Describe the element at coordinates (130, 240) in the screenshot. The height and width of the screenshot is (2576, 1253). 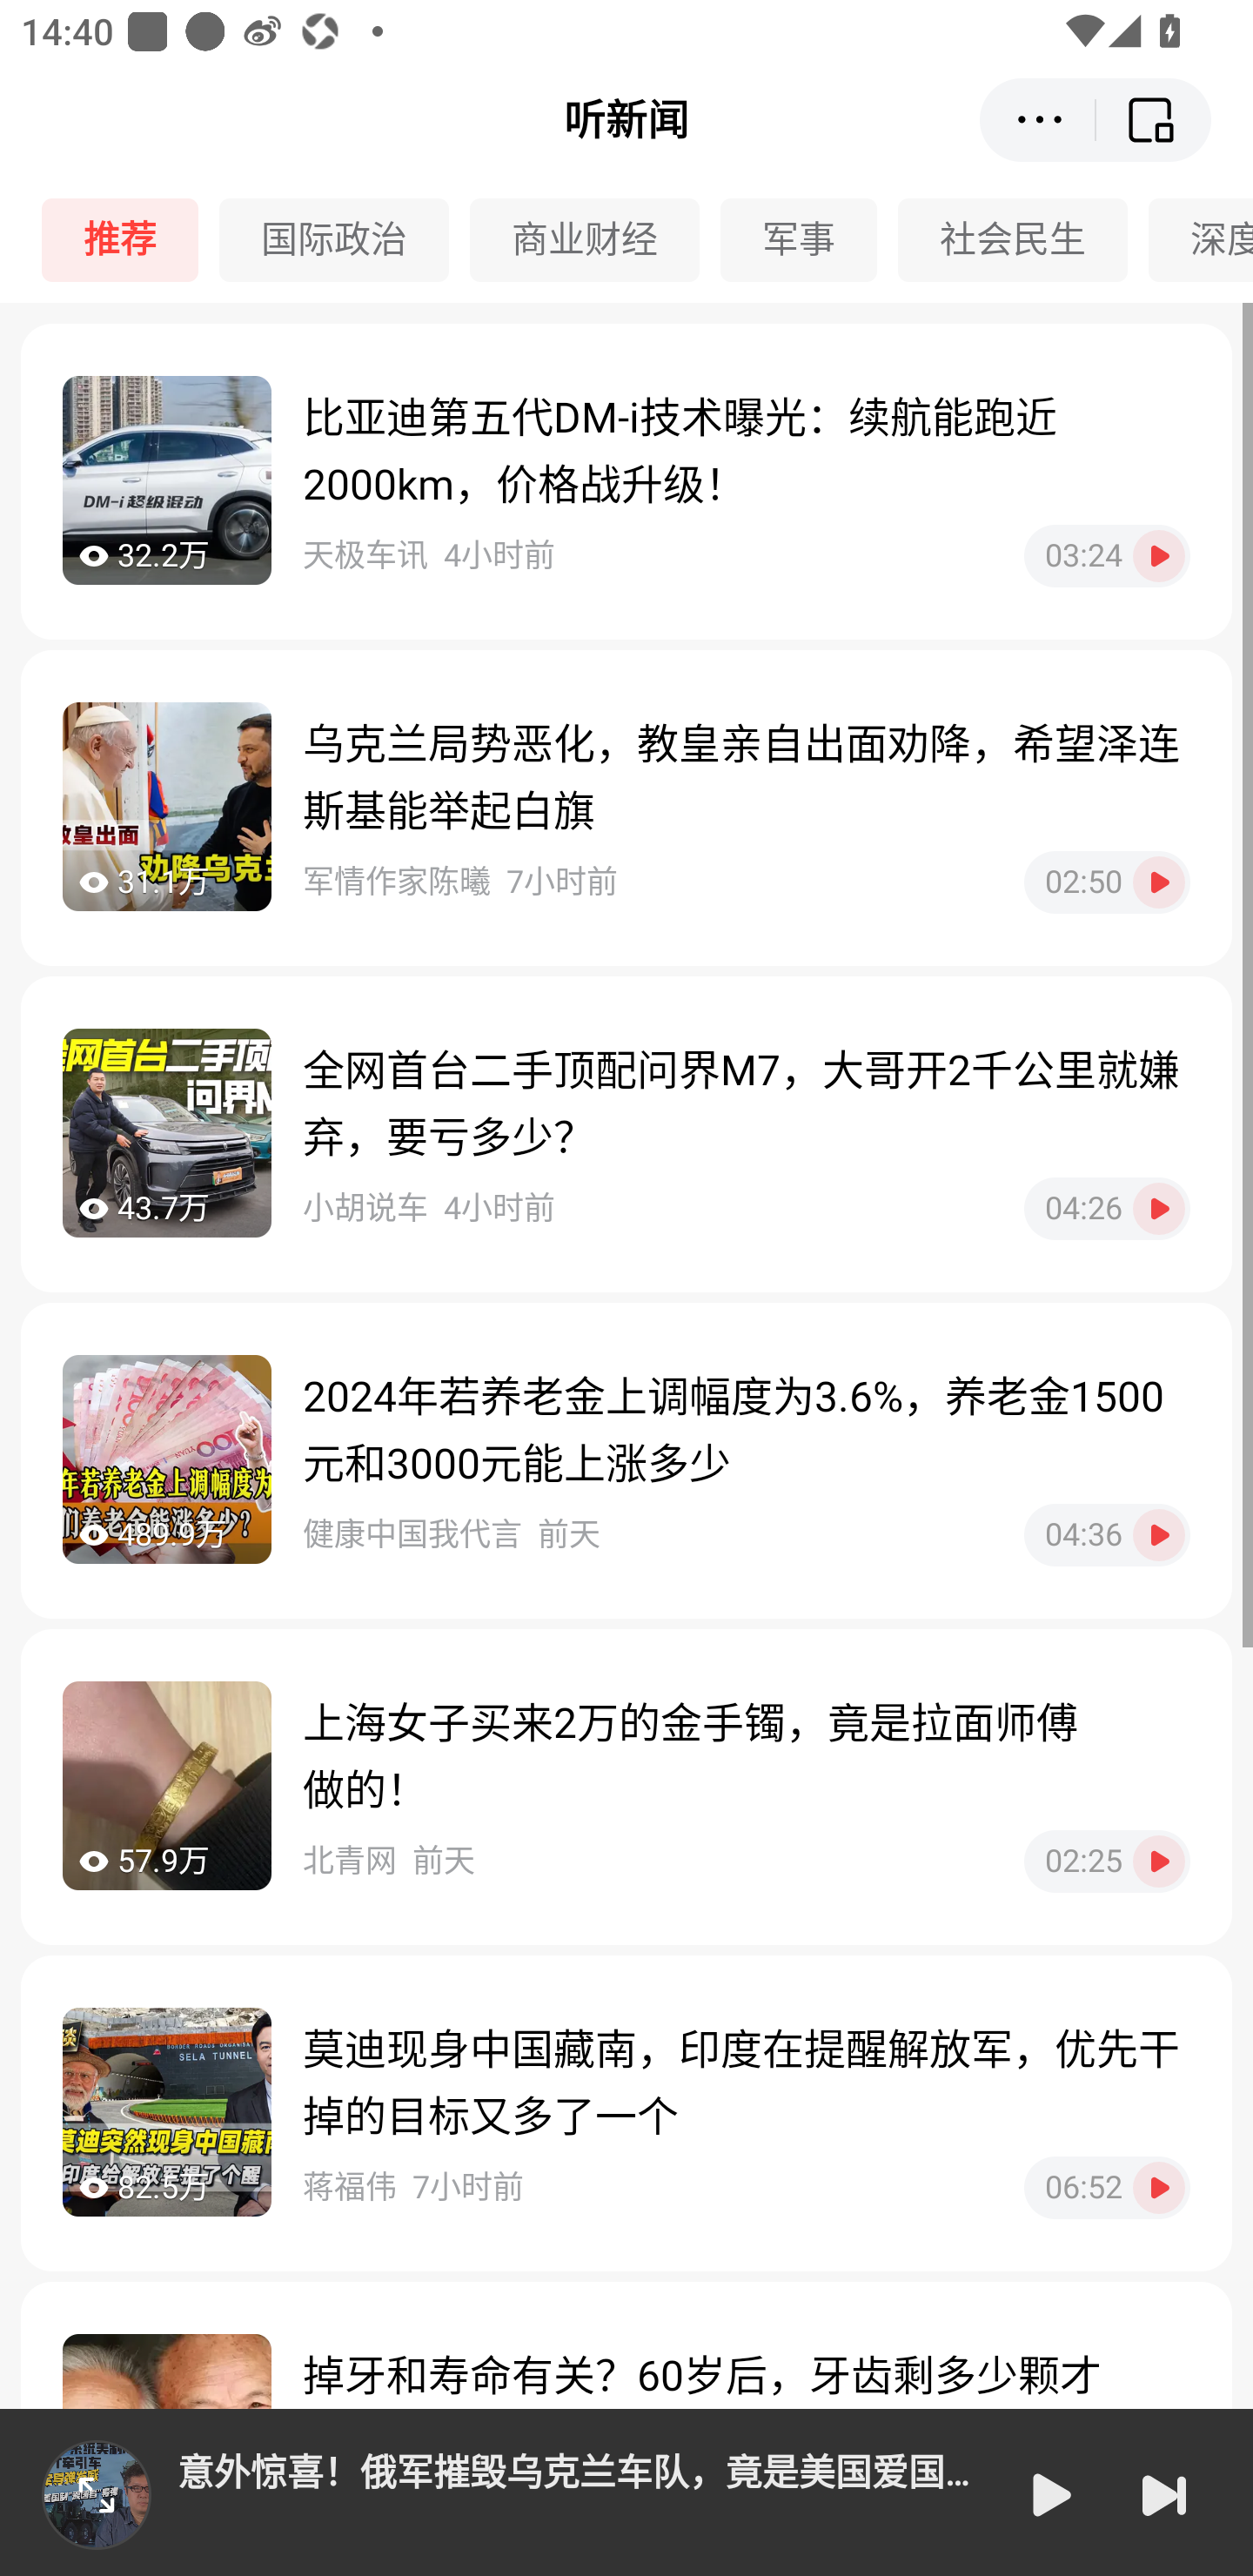
I see `推荐` at that location.